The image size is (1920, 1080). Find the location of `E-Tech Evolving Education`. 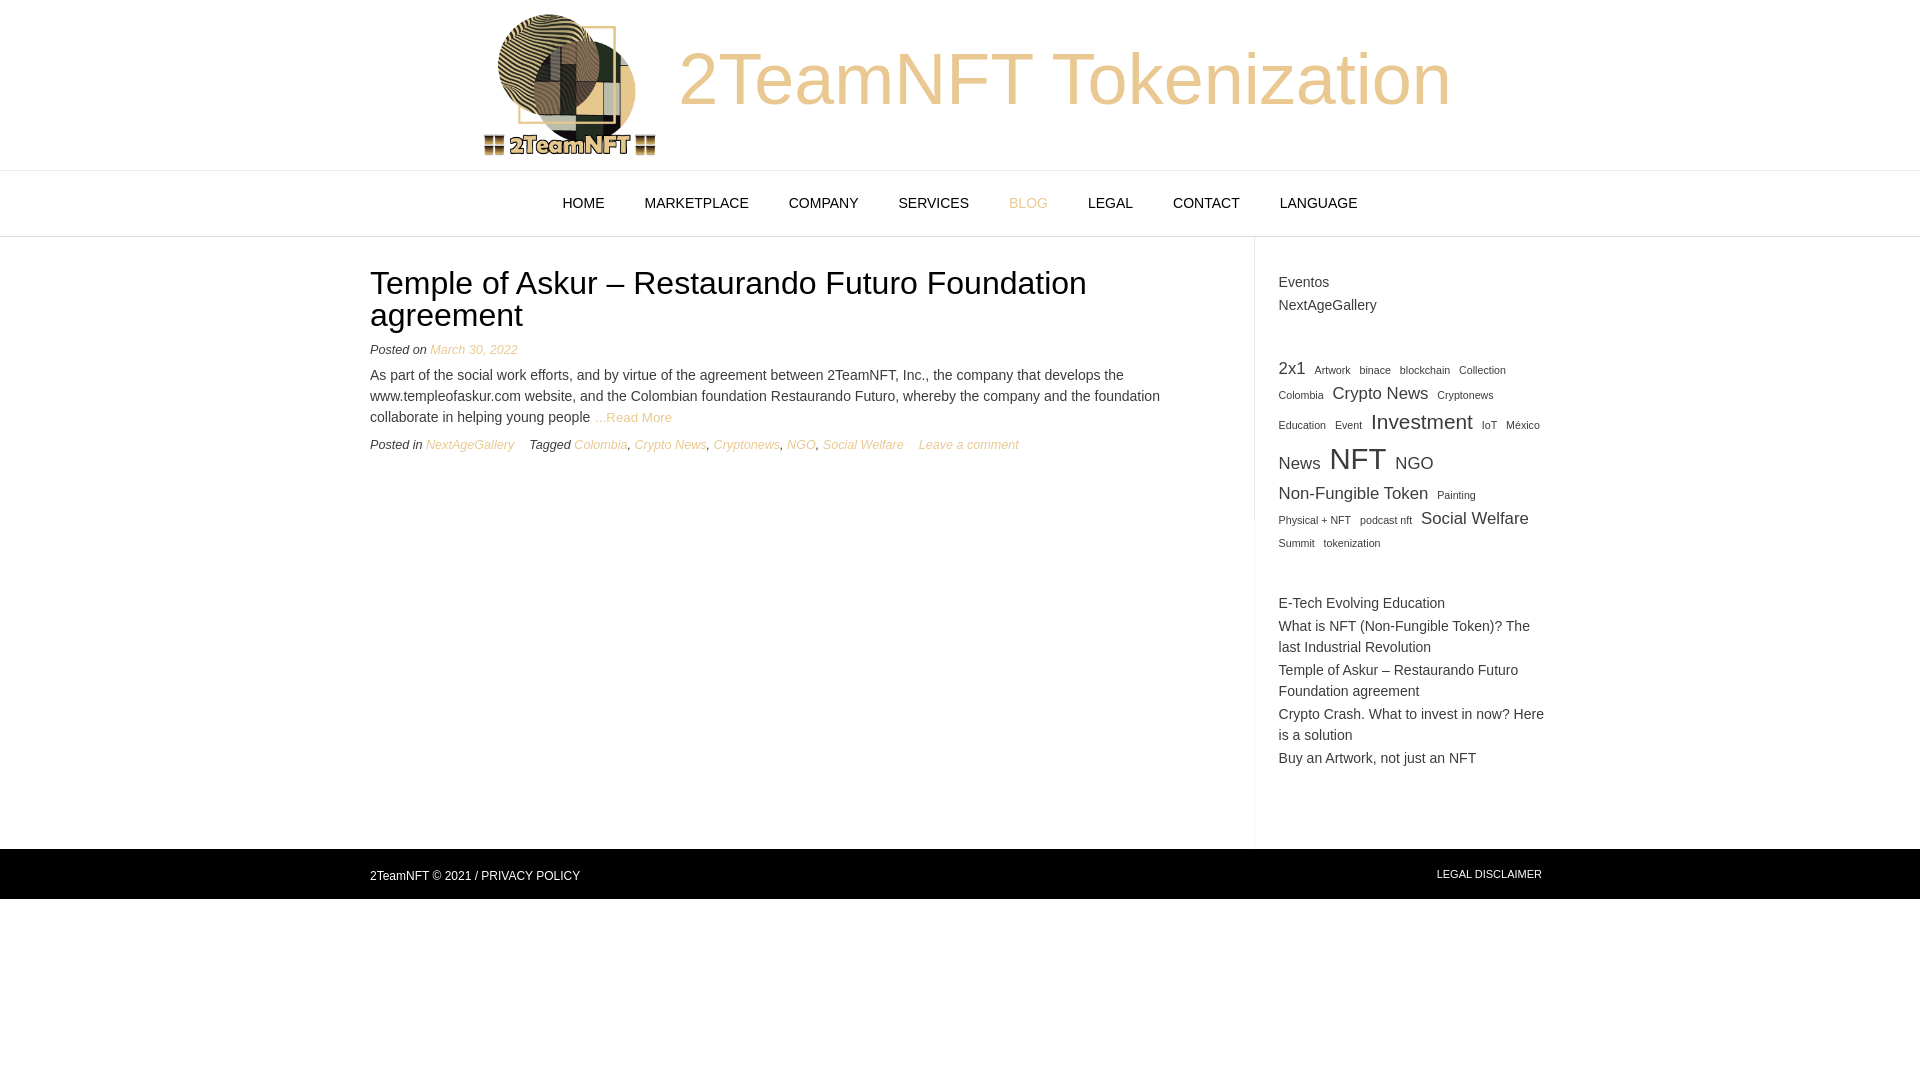

E-Tech Evolving Education is located at coordinates (1362, 603).